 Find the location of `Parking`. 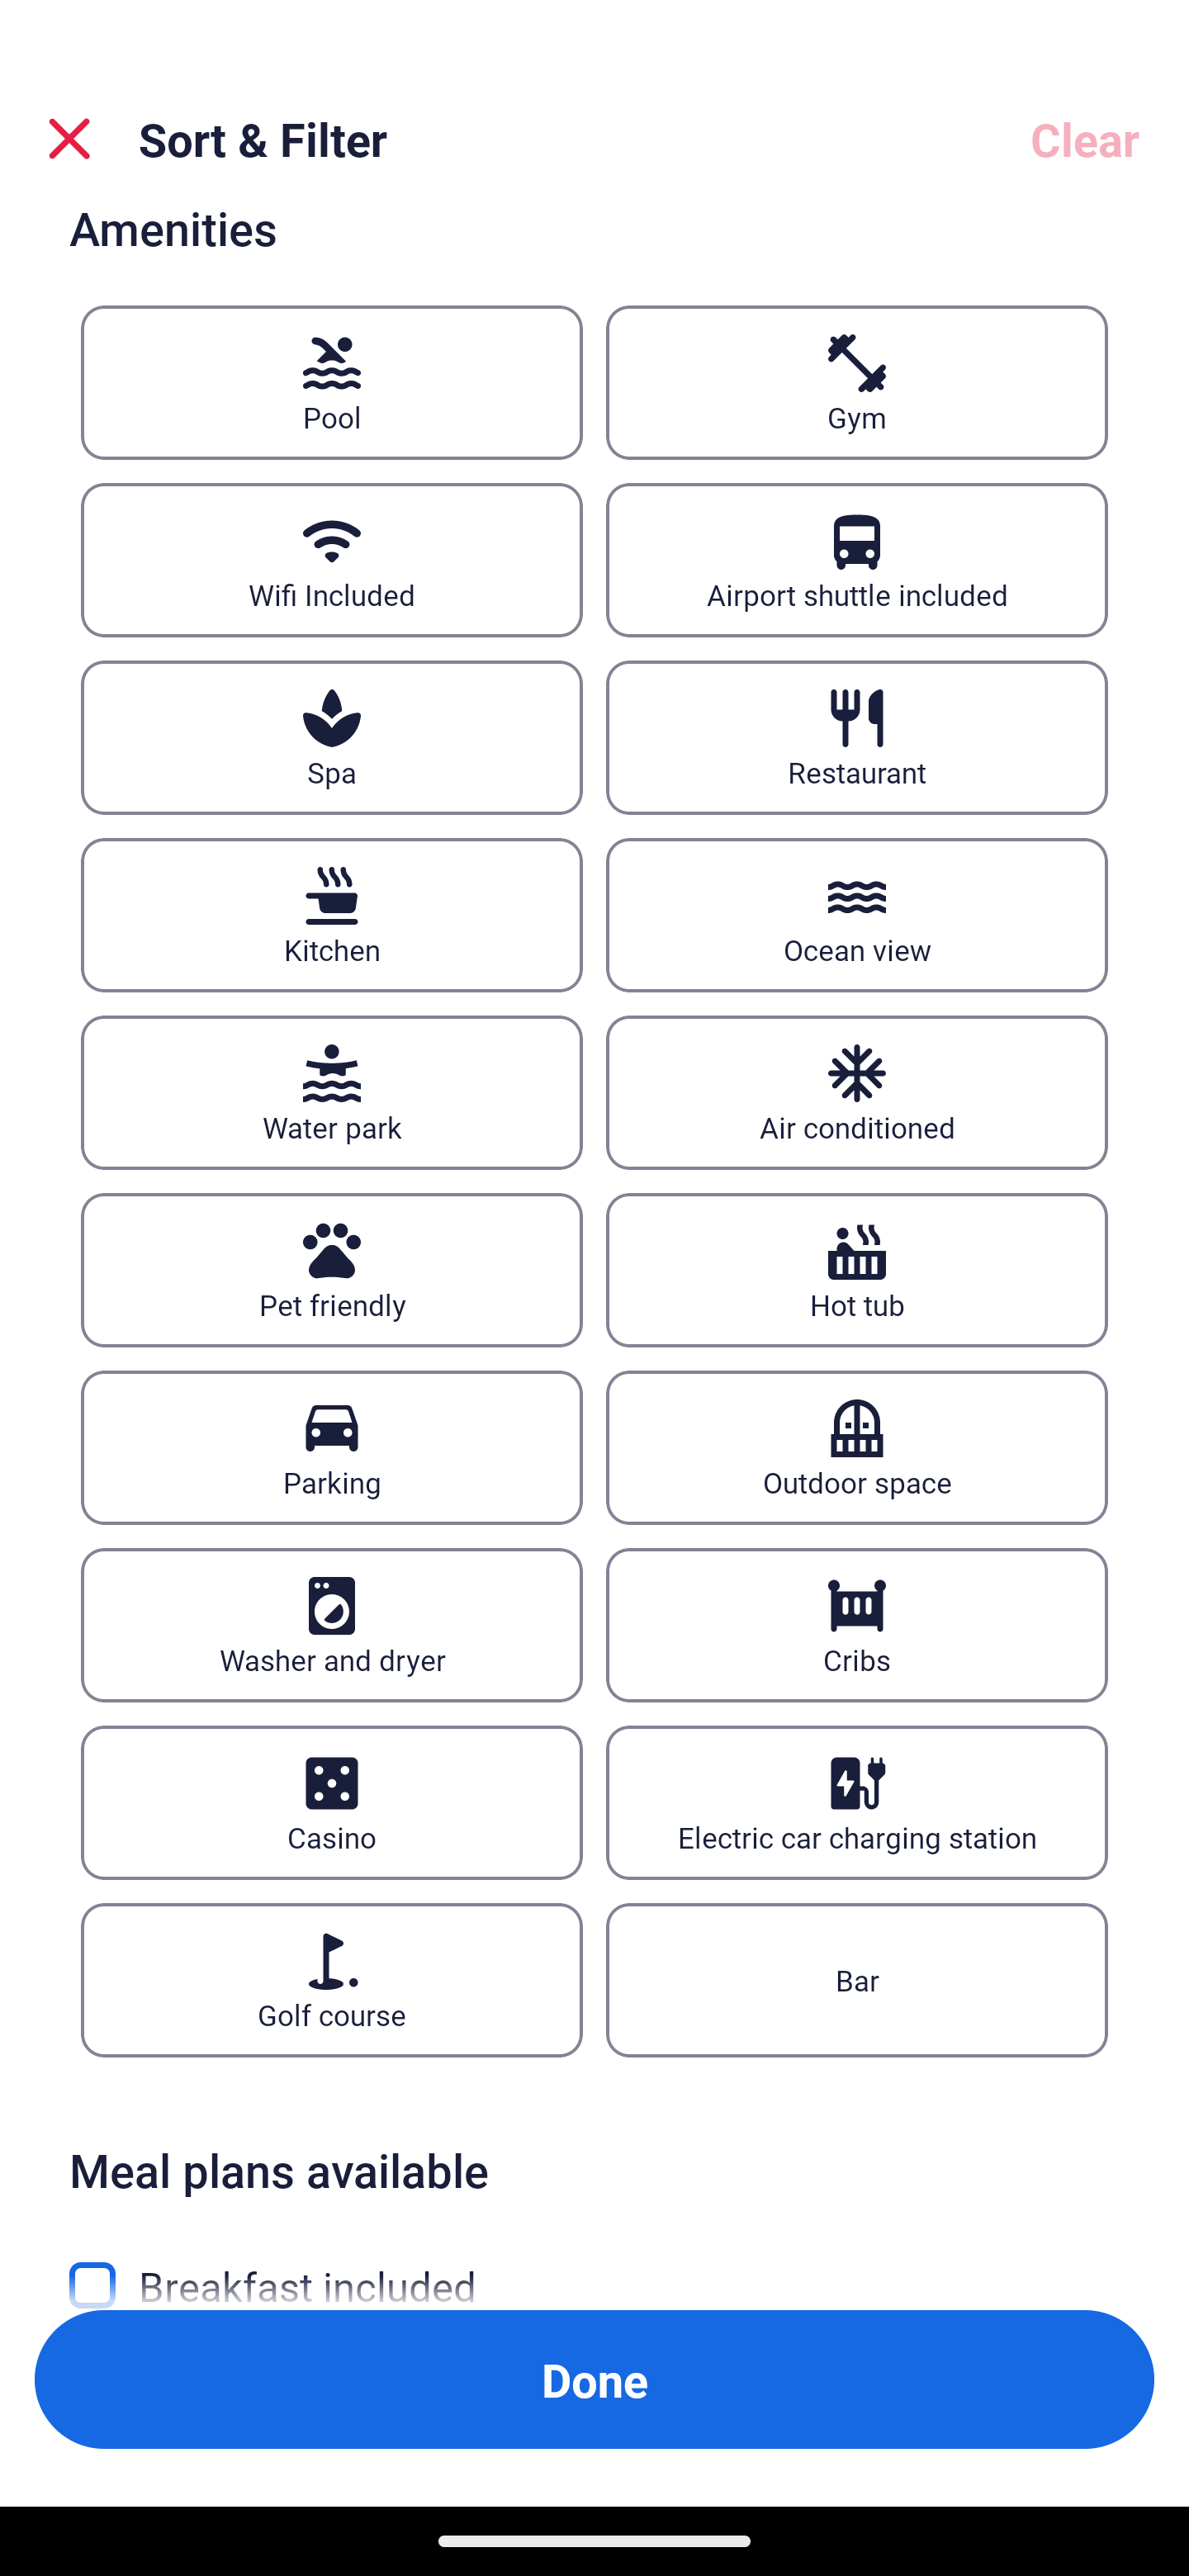

Parking is located at coordinates (331, 1447).